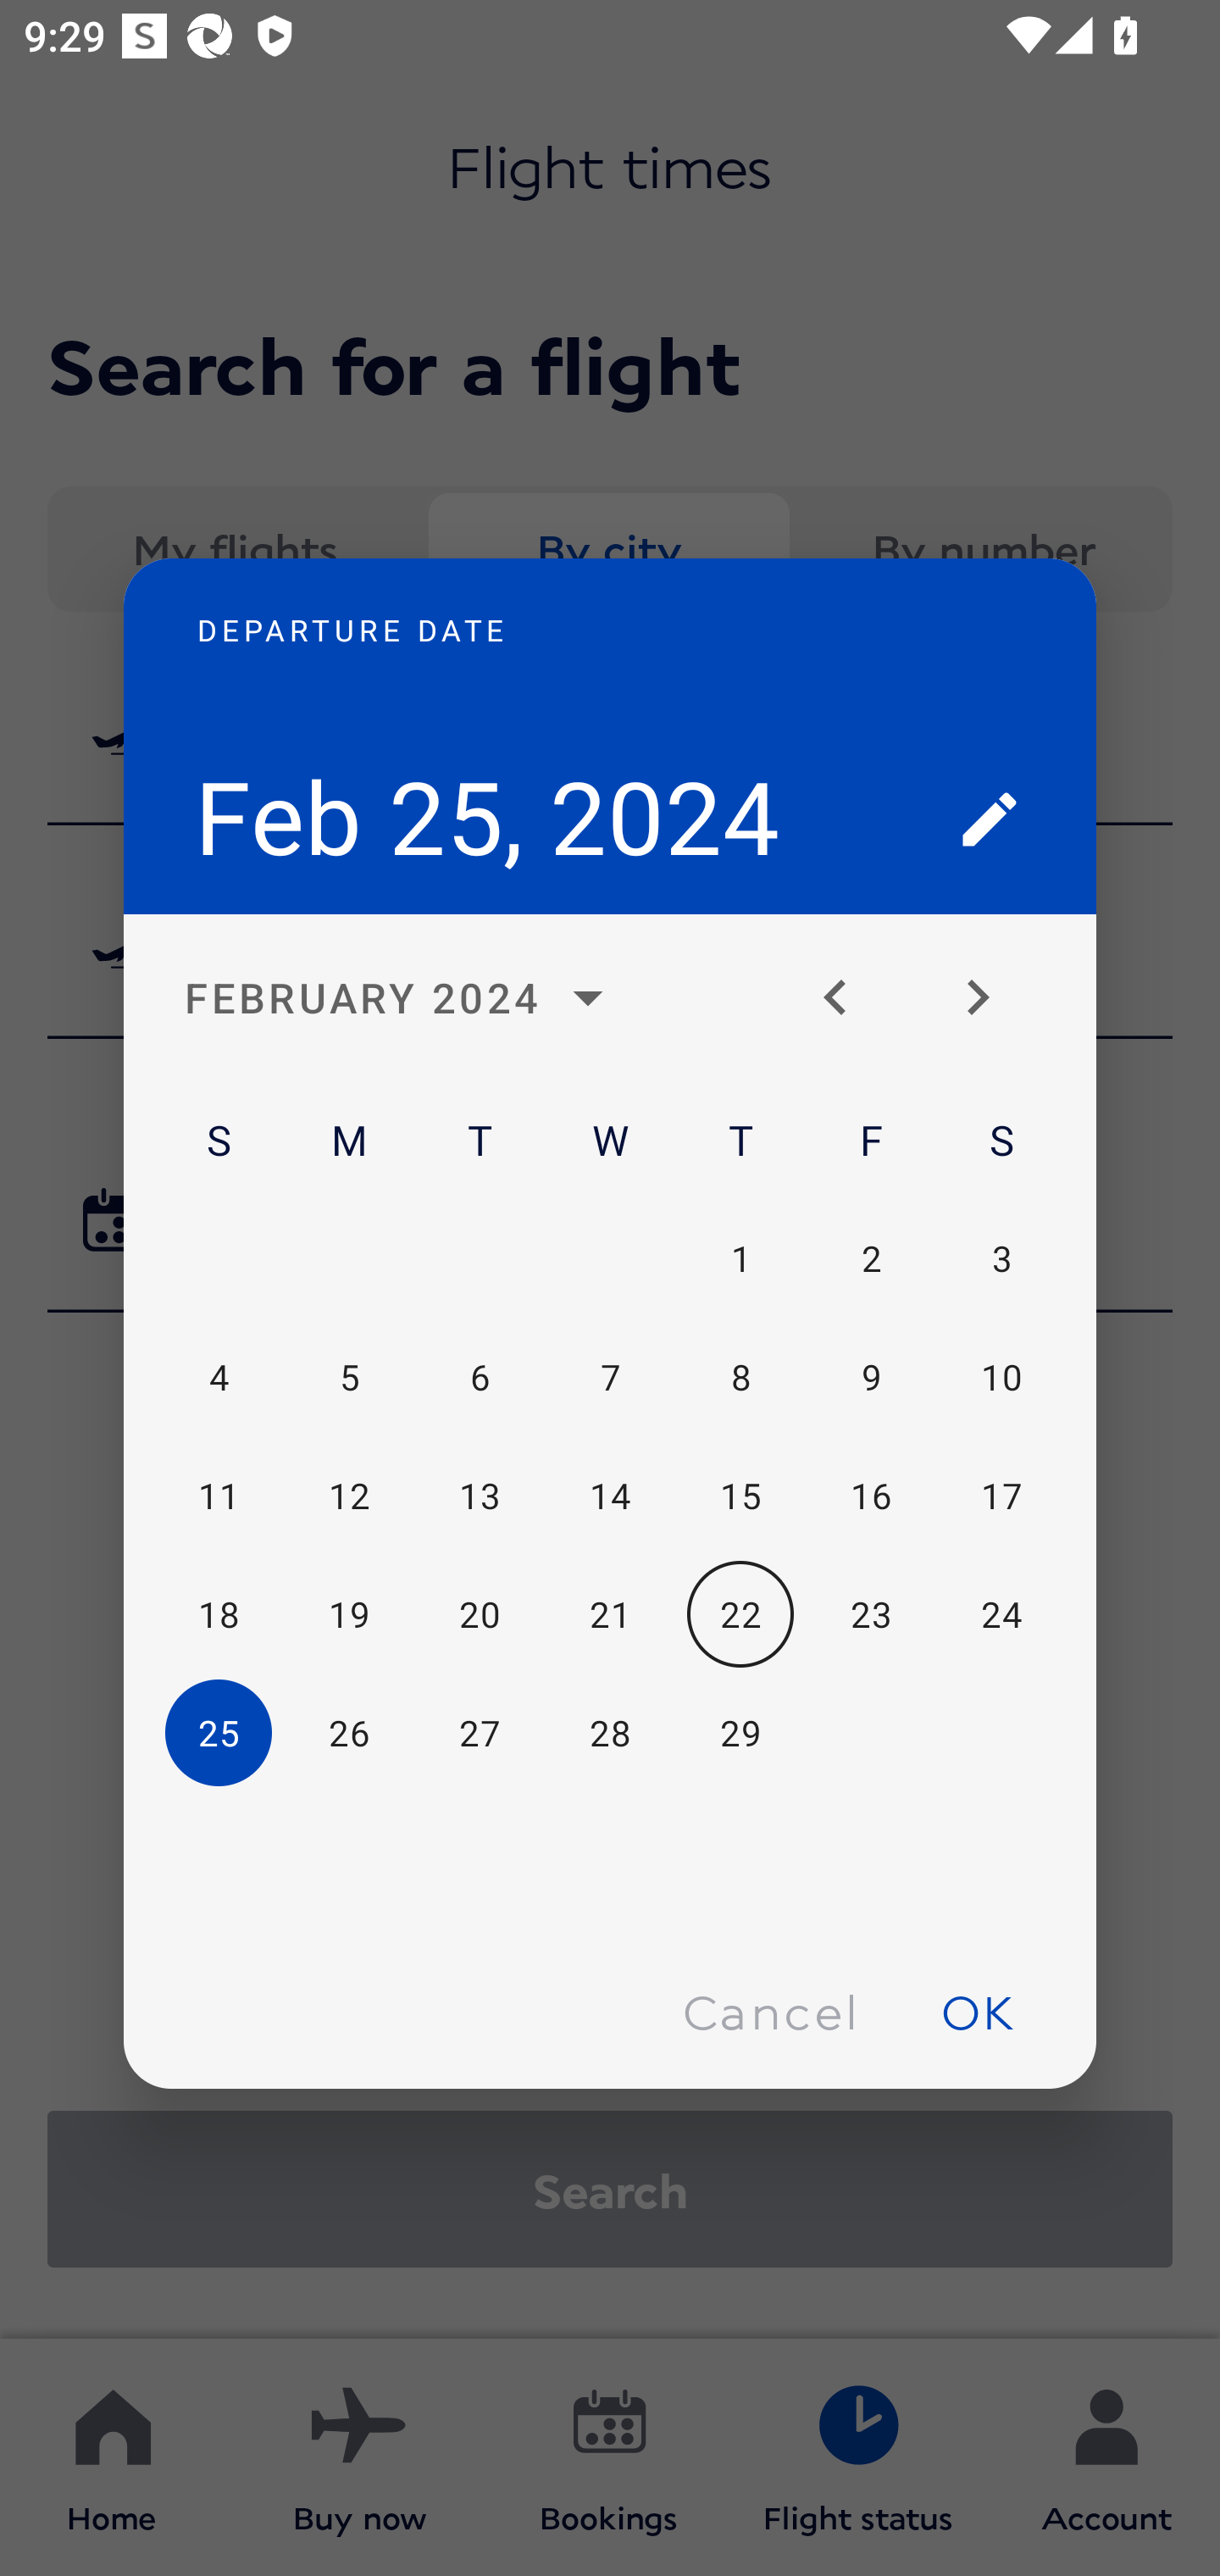 Image resolution: width=1220 pixels, height=2576 pixels. I want to click on 27 Tue, Feb 27, so click(480, 1734).